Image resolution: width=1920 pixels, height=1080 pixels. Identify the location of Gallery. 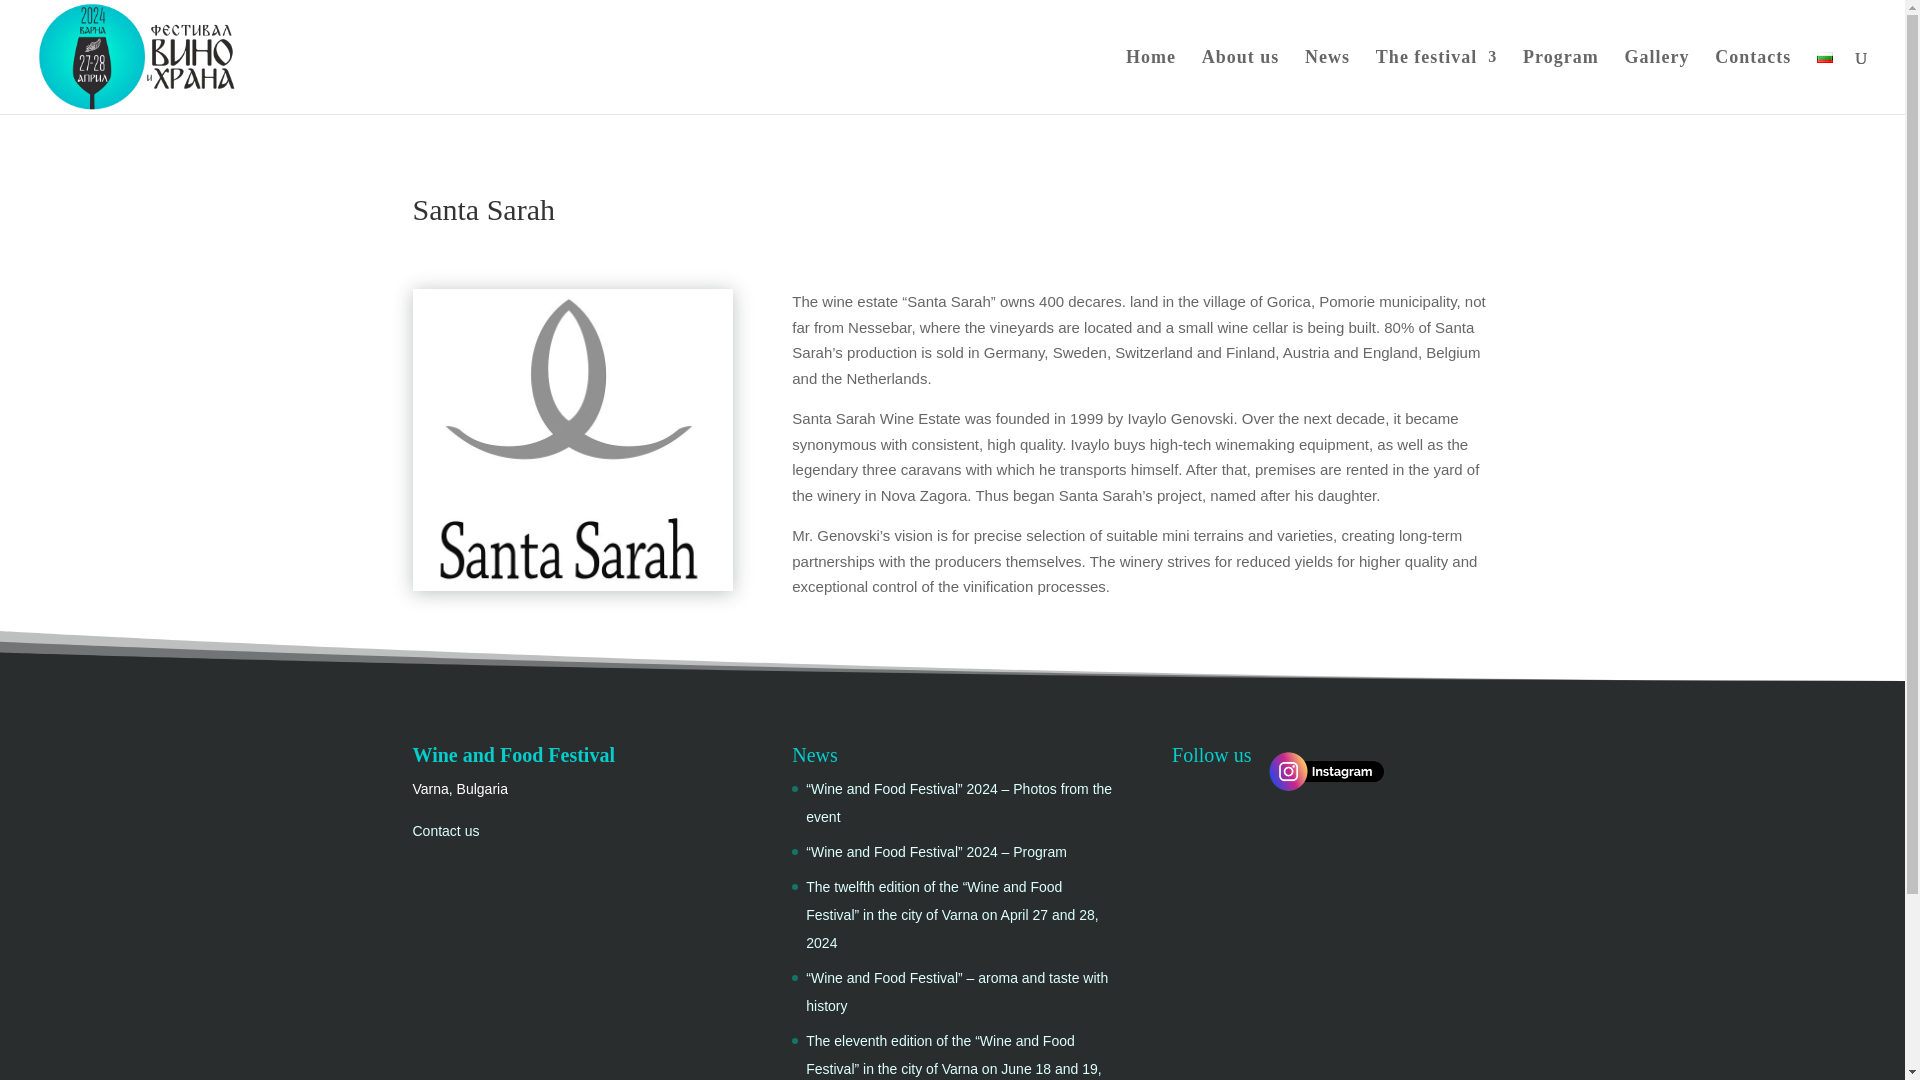
(1656, 82).